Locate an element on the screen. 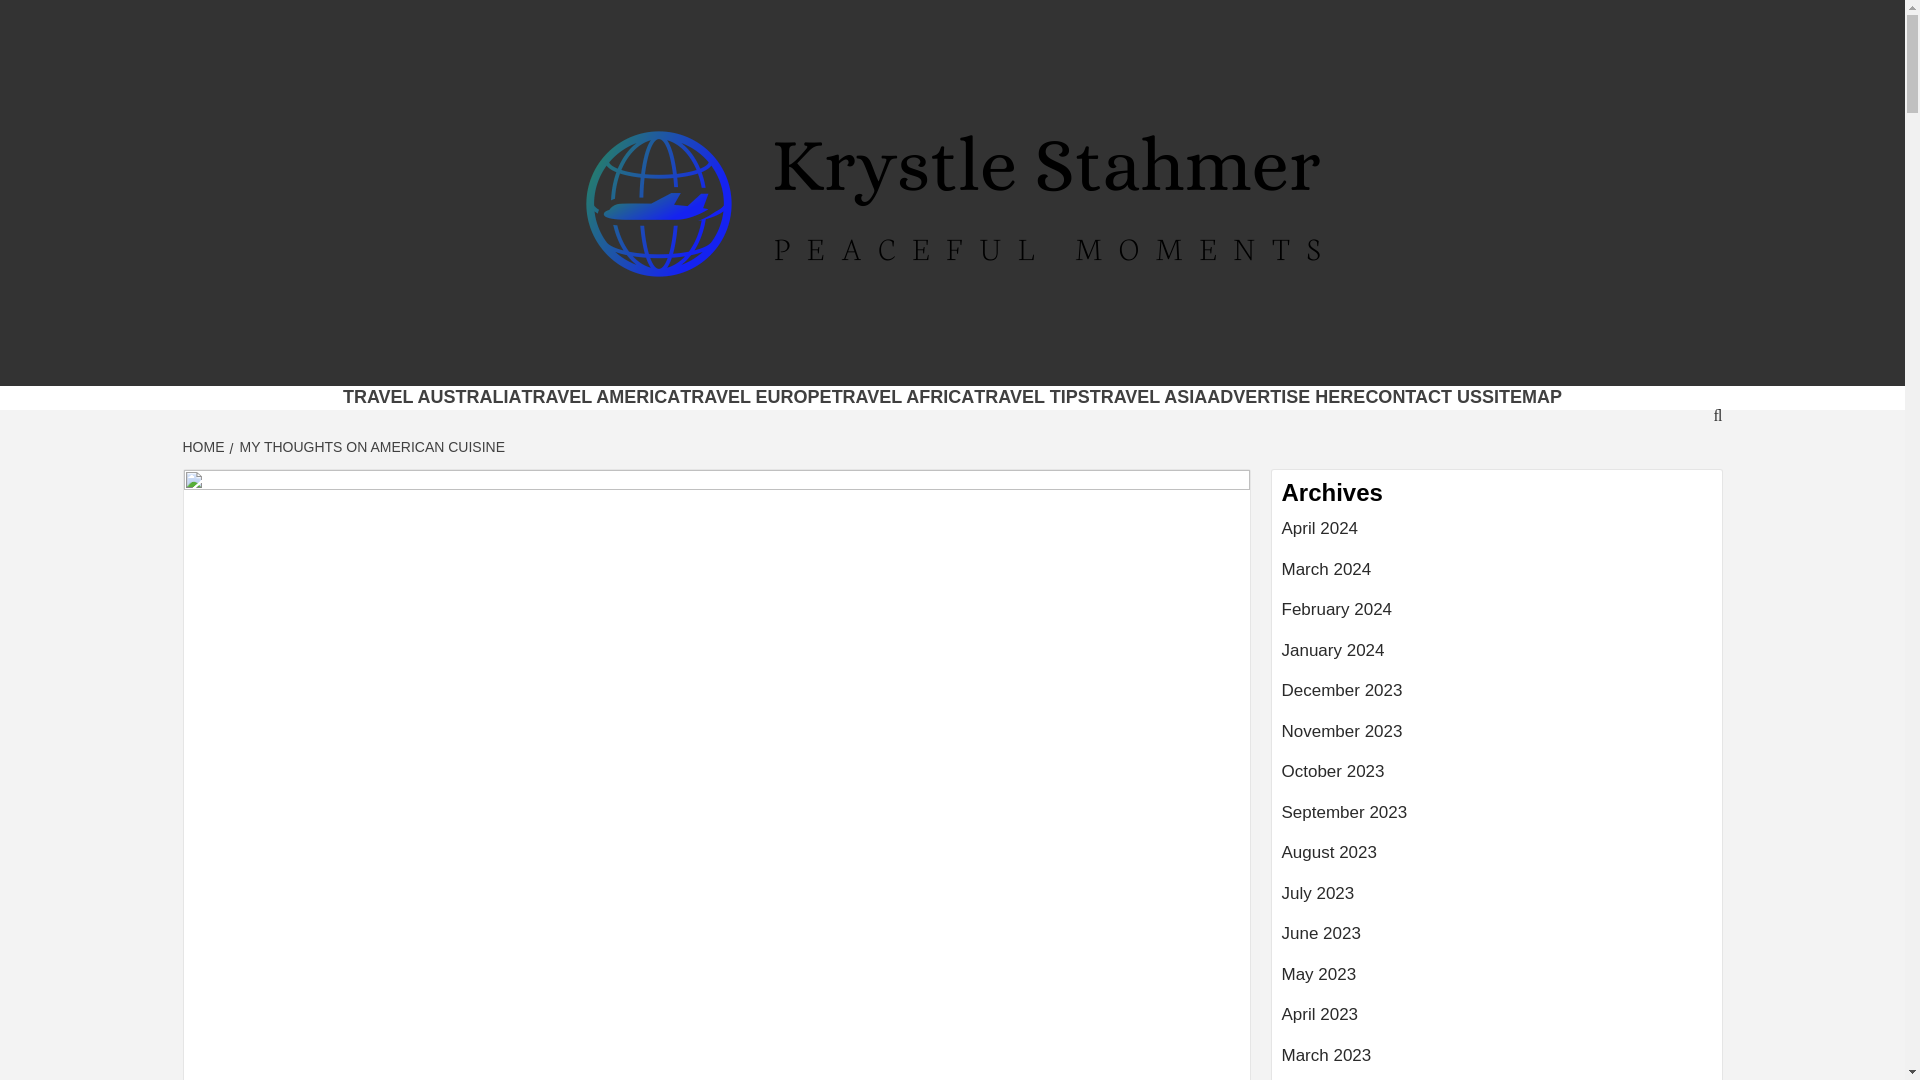  KRYSTLE STAHMER is located at coordinates (676, 360).